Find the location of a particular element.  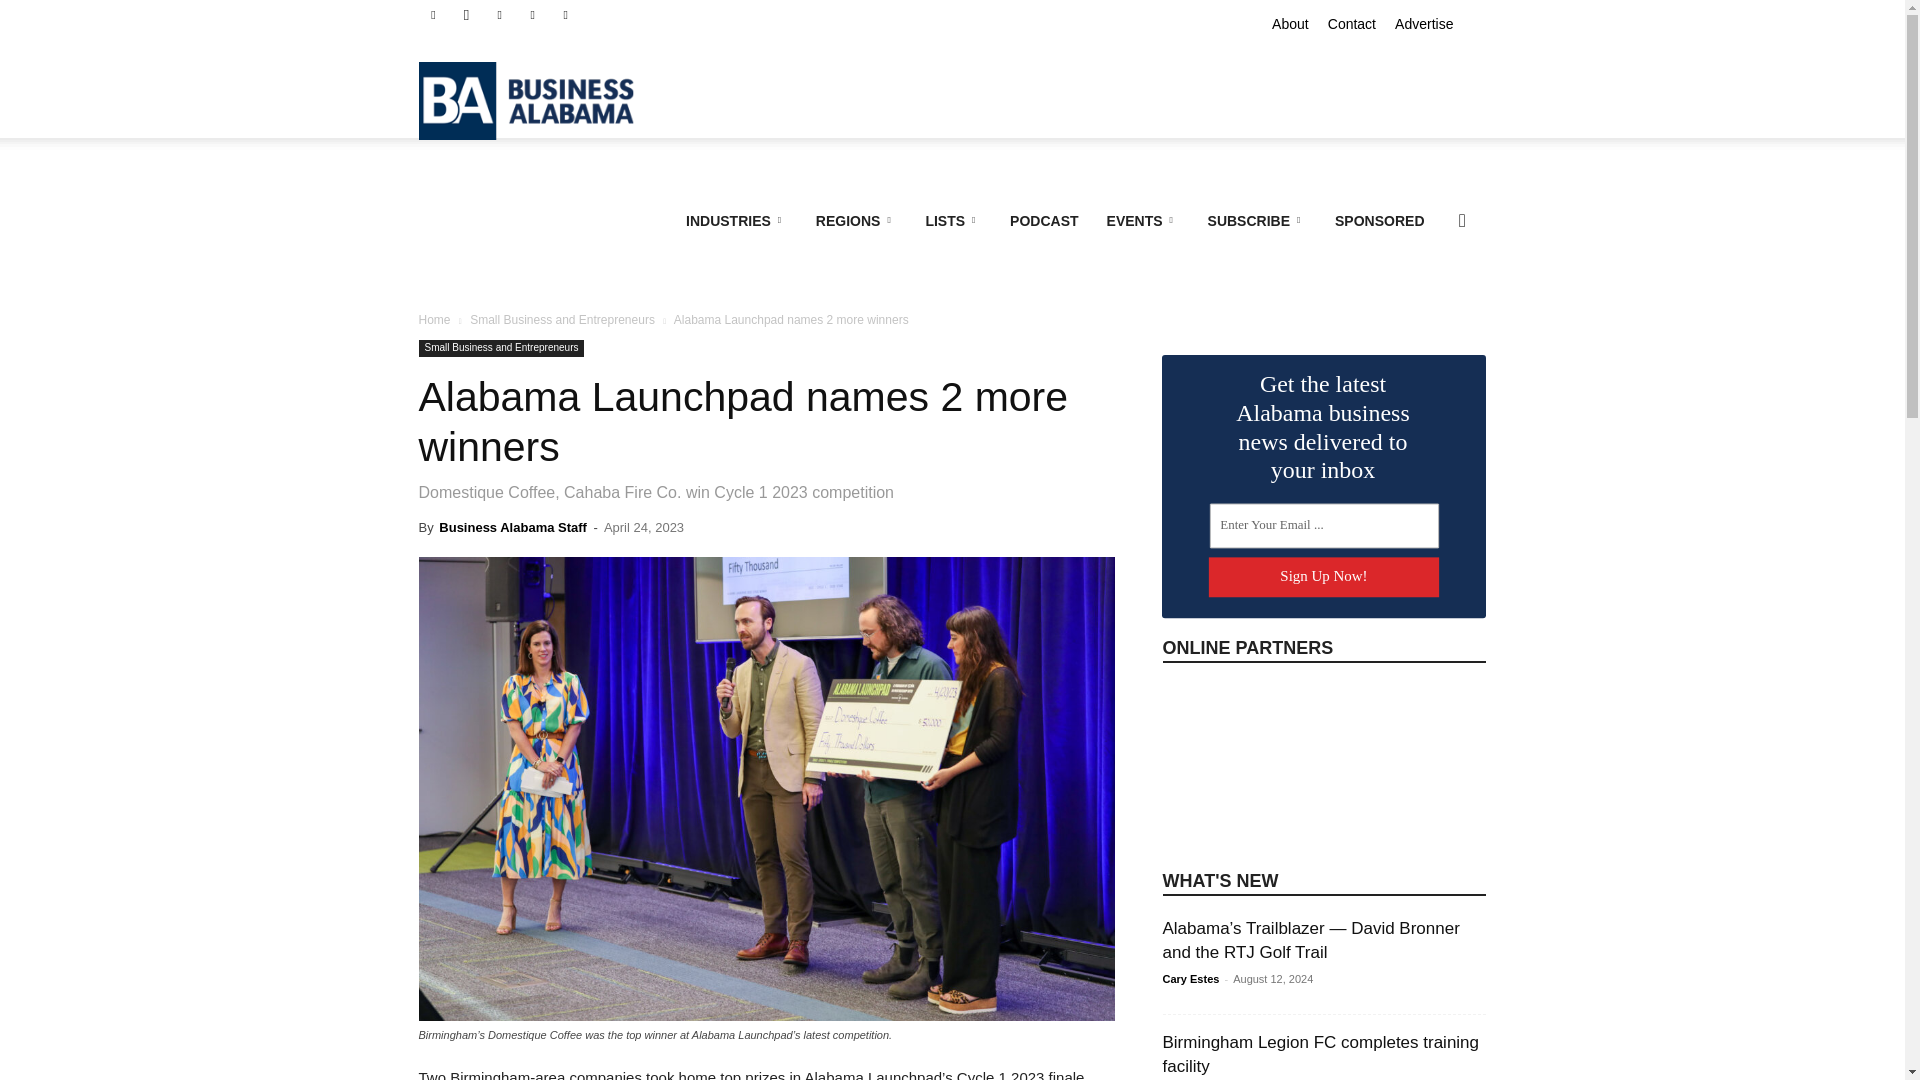

Spotify is located at coordinates (532, 14).